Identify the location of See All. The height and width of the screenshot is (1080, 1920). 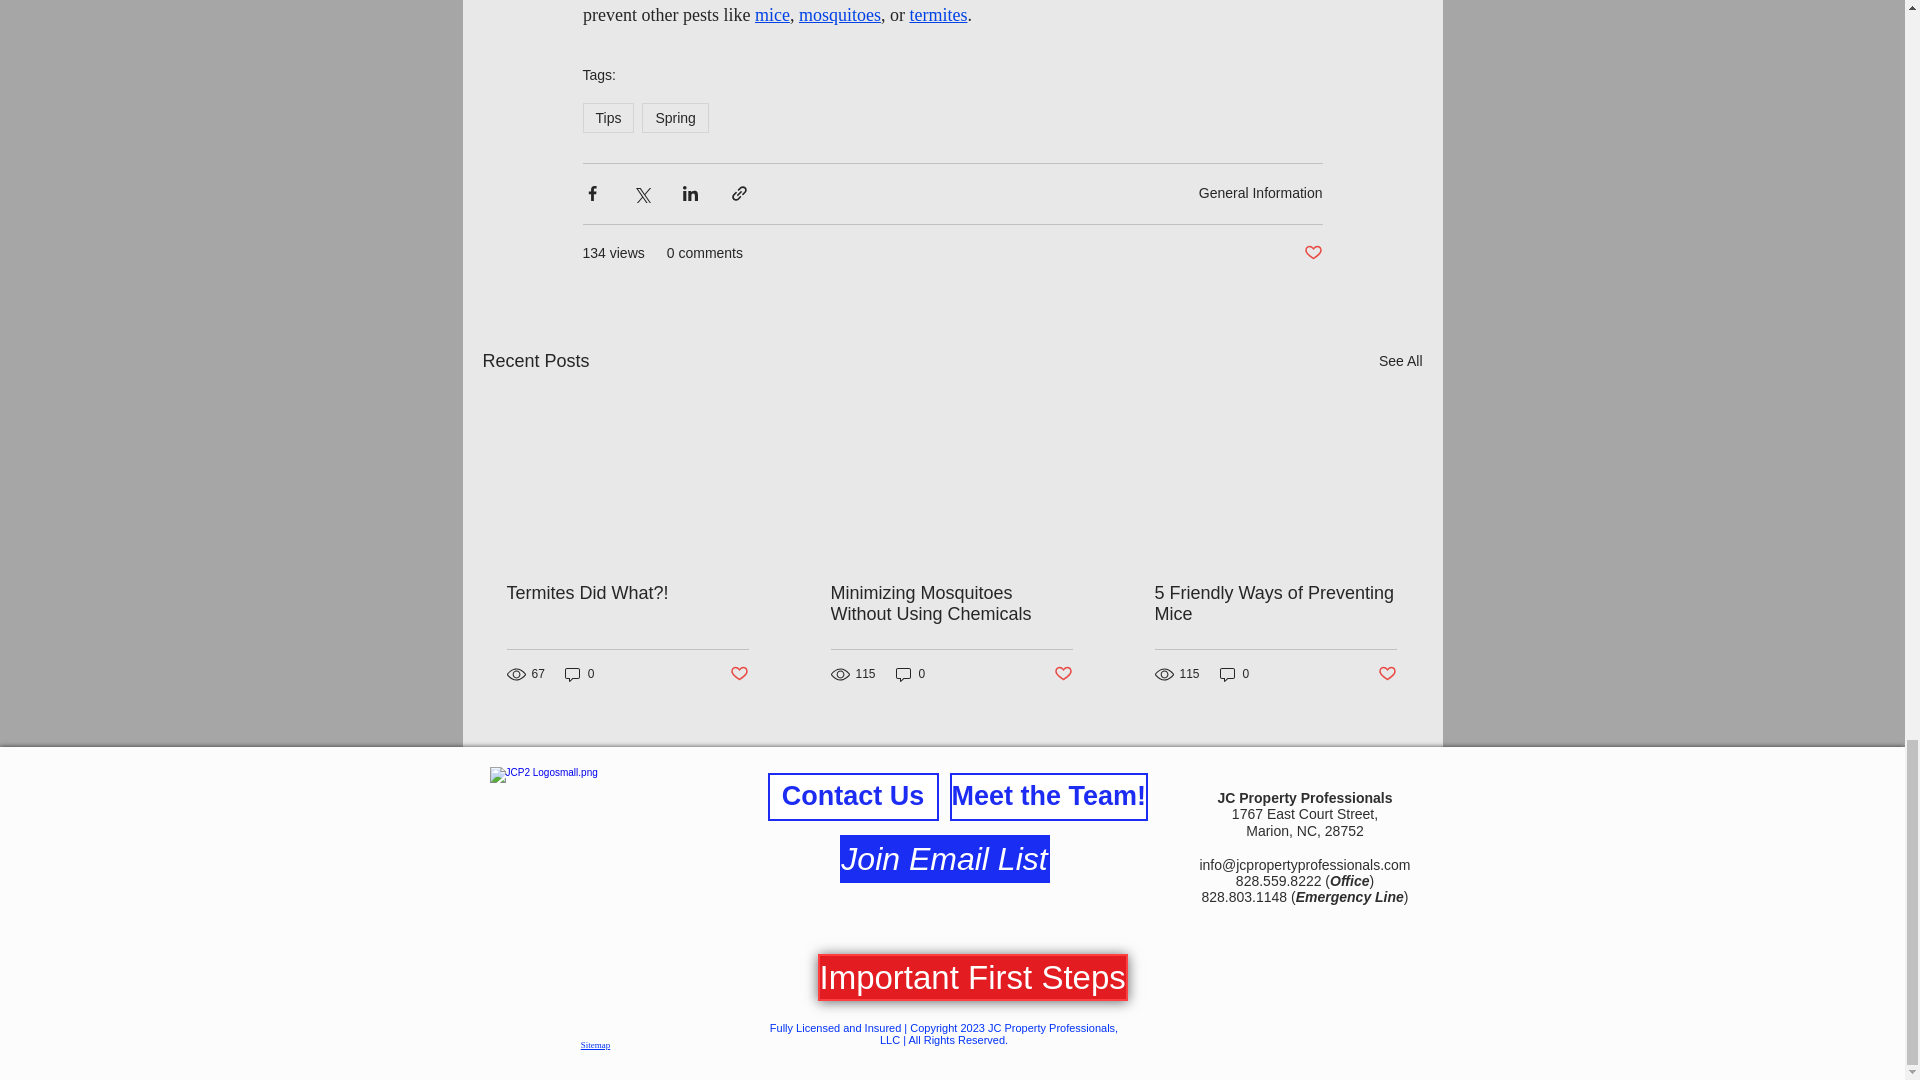
(1400, 360).